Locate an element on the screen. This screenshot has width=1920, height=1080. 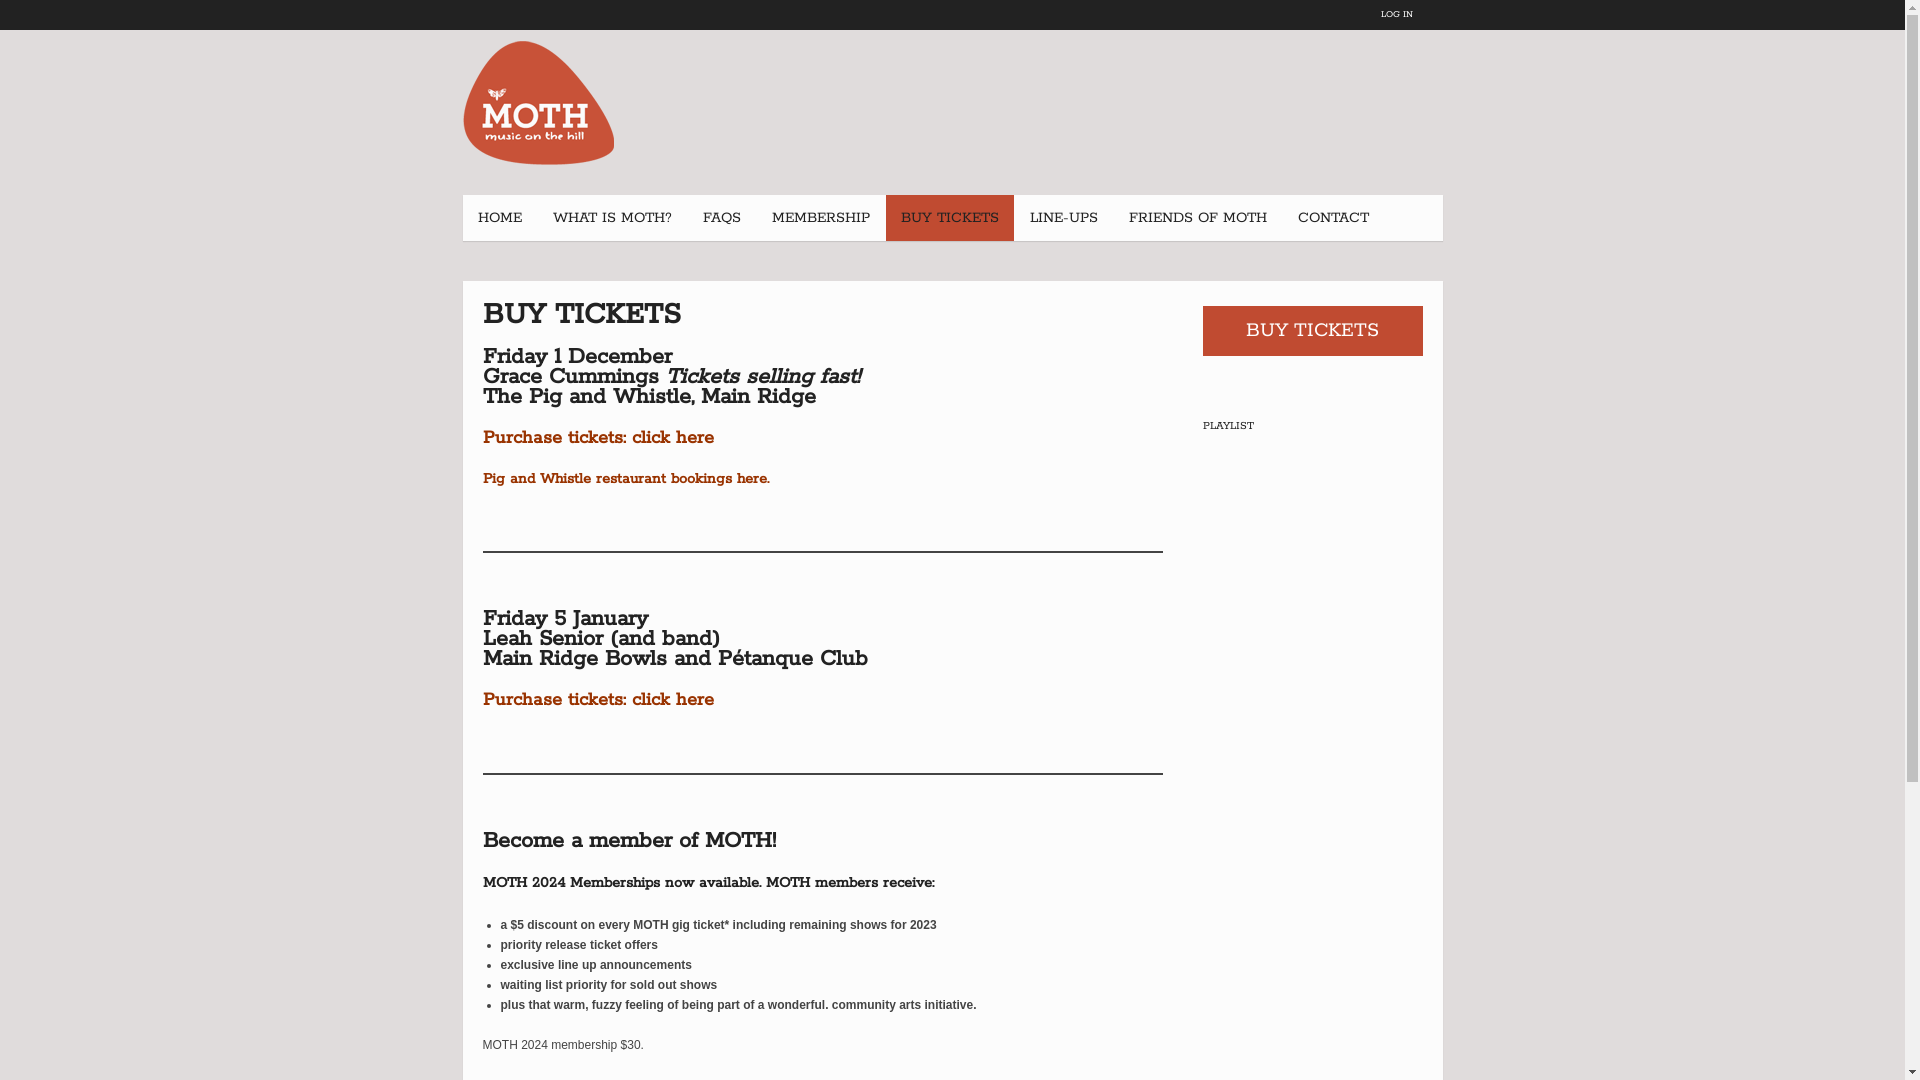
MEMBERSHIP is located at coordinates (820, 218).